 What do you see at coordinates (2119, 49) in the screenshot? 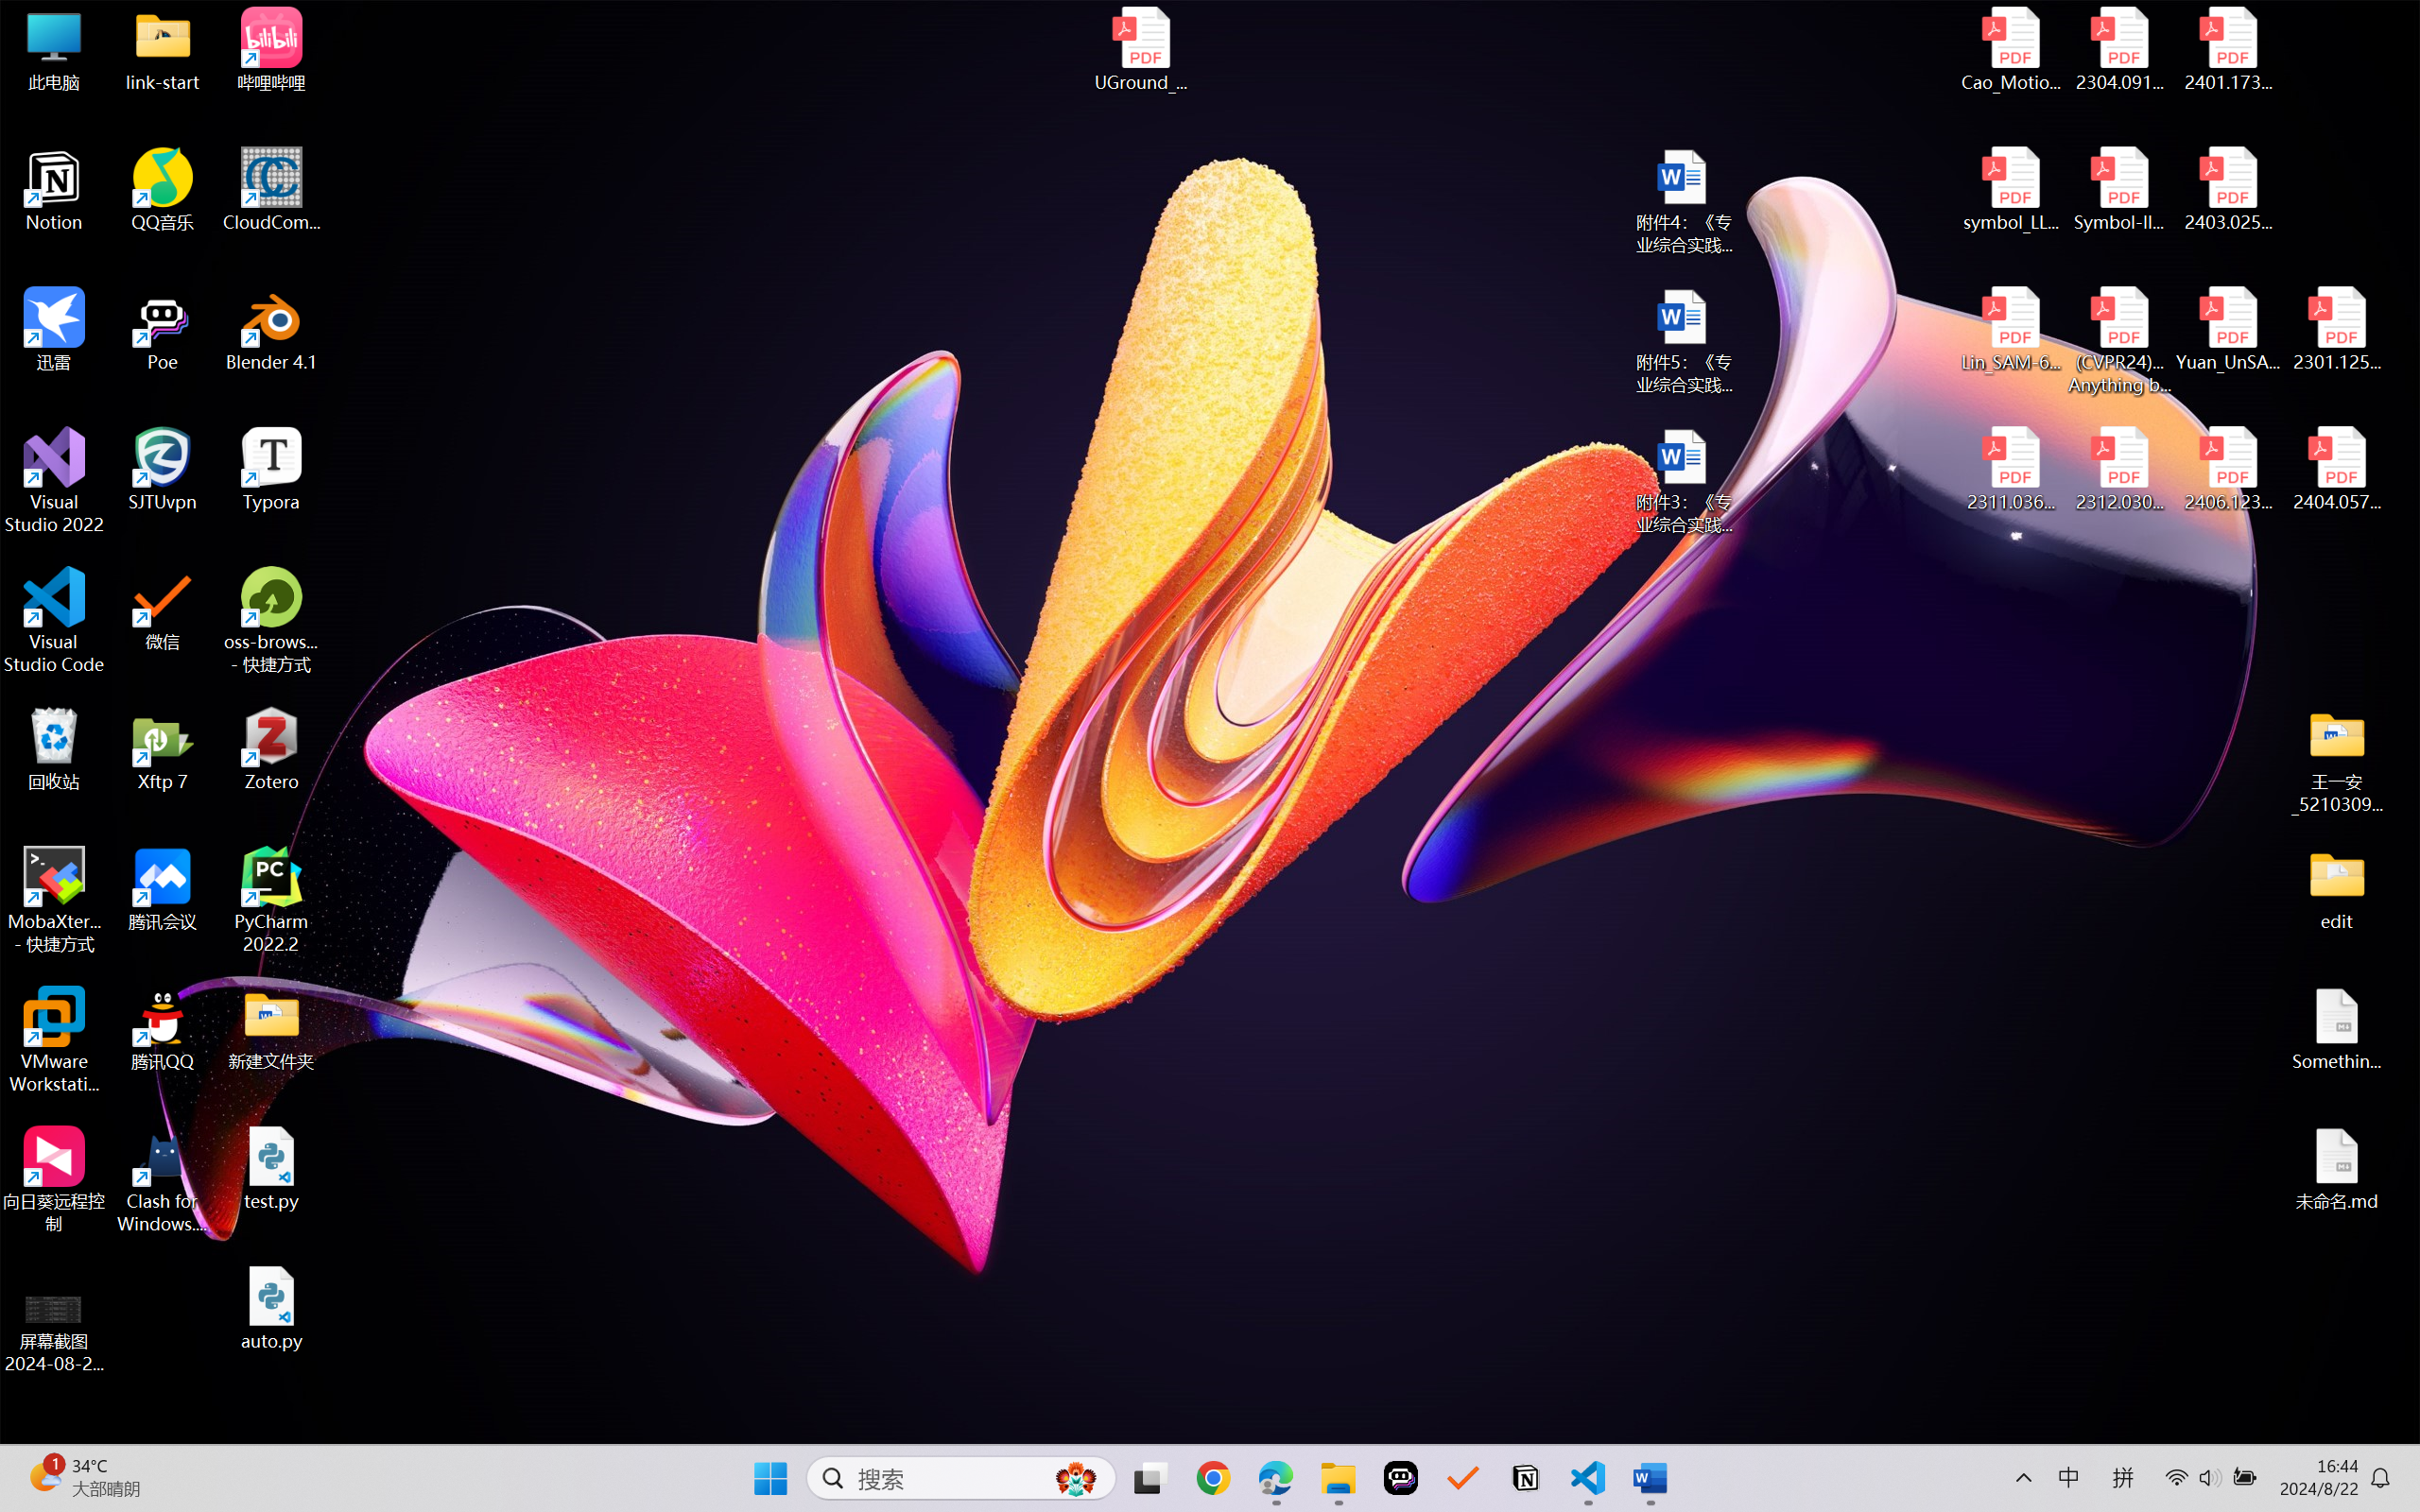
I see `2304.09121v3.pdf` at bounding box center [2119, 49].